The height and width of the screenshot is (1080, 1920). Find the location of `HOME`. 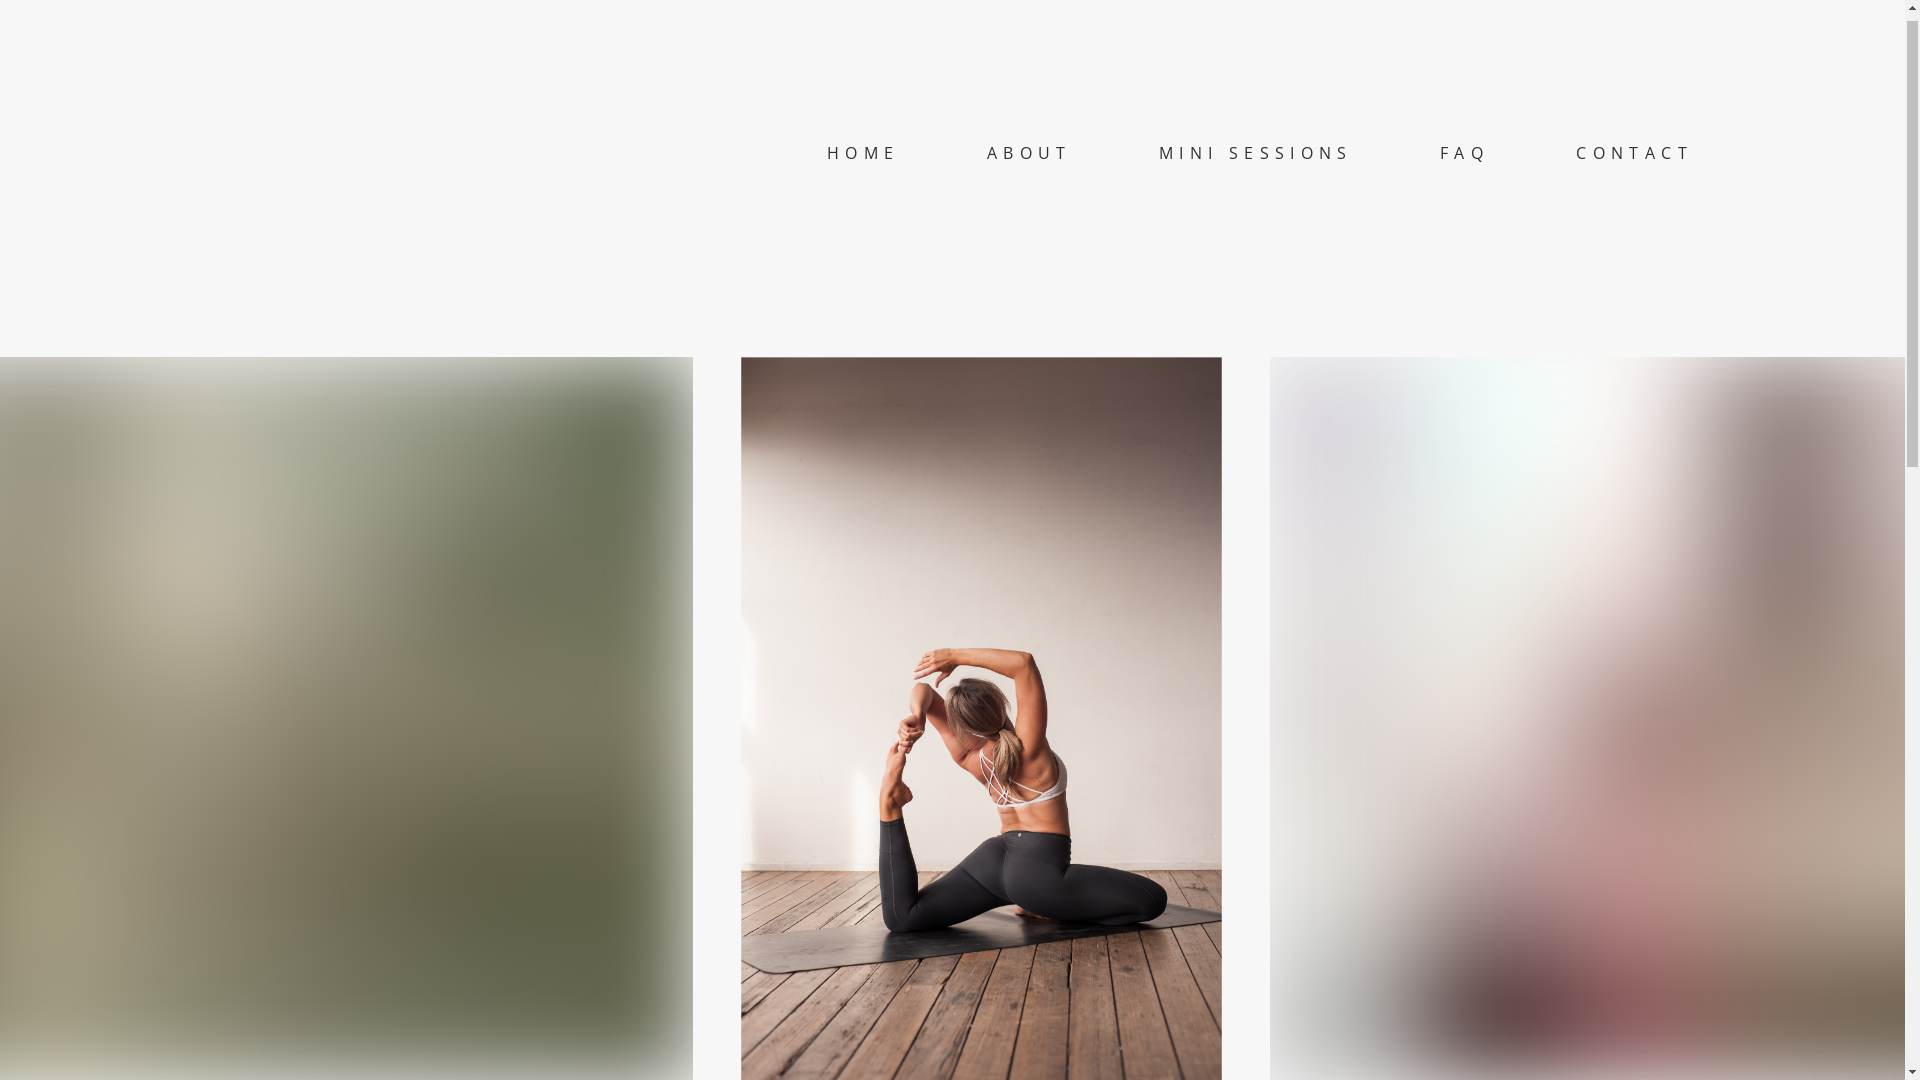

HOME is located at coordinates (864, 168).